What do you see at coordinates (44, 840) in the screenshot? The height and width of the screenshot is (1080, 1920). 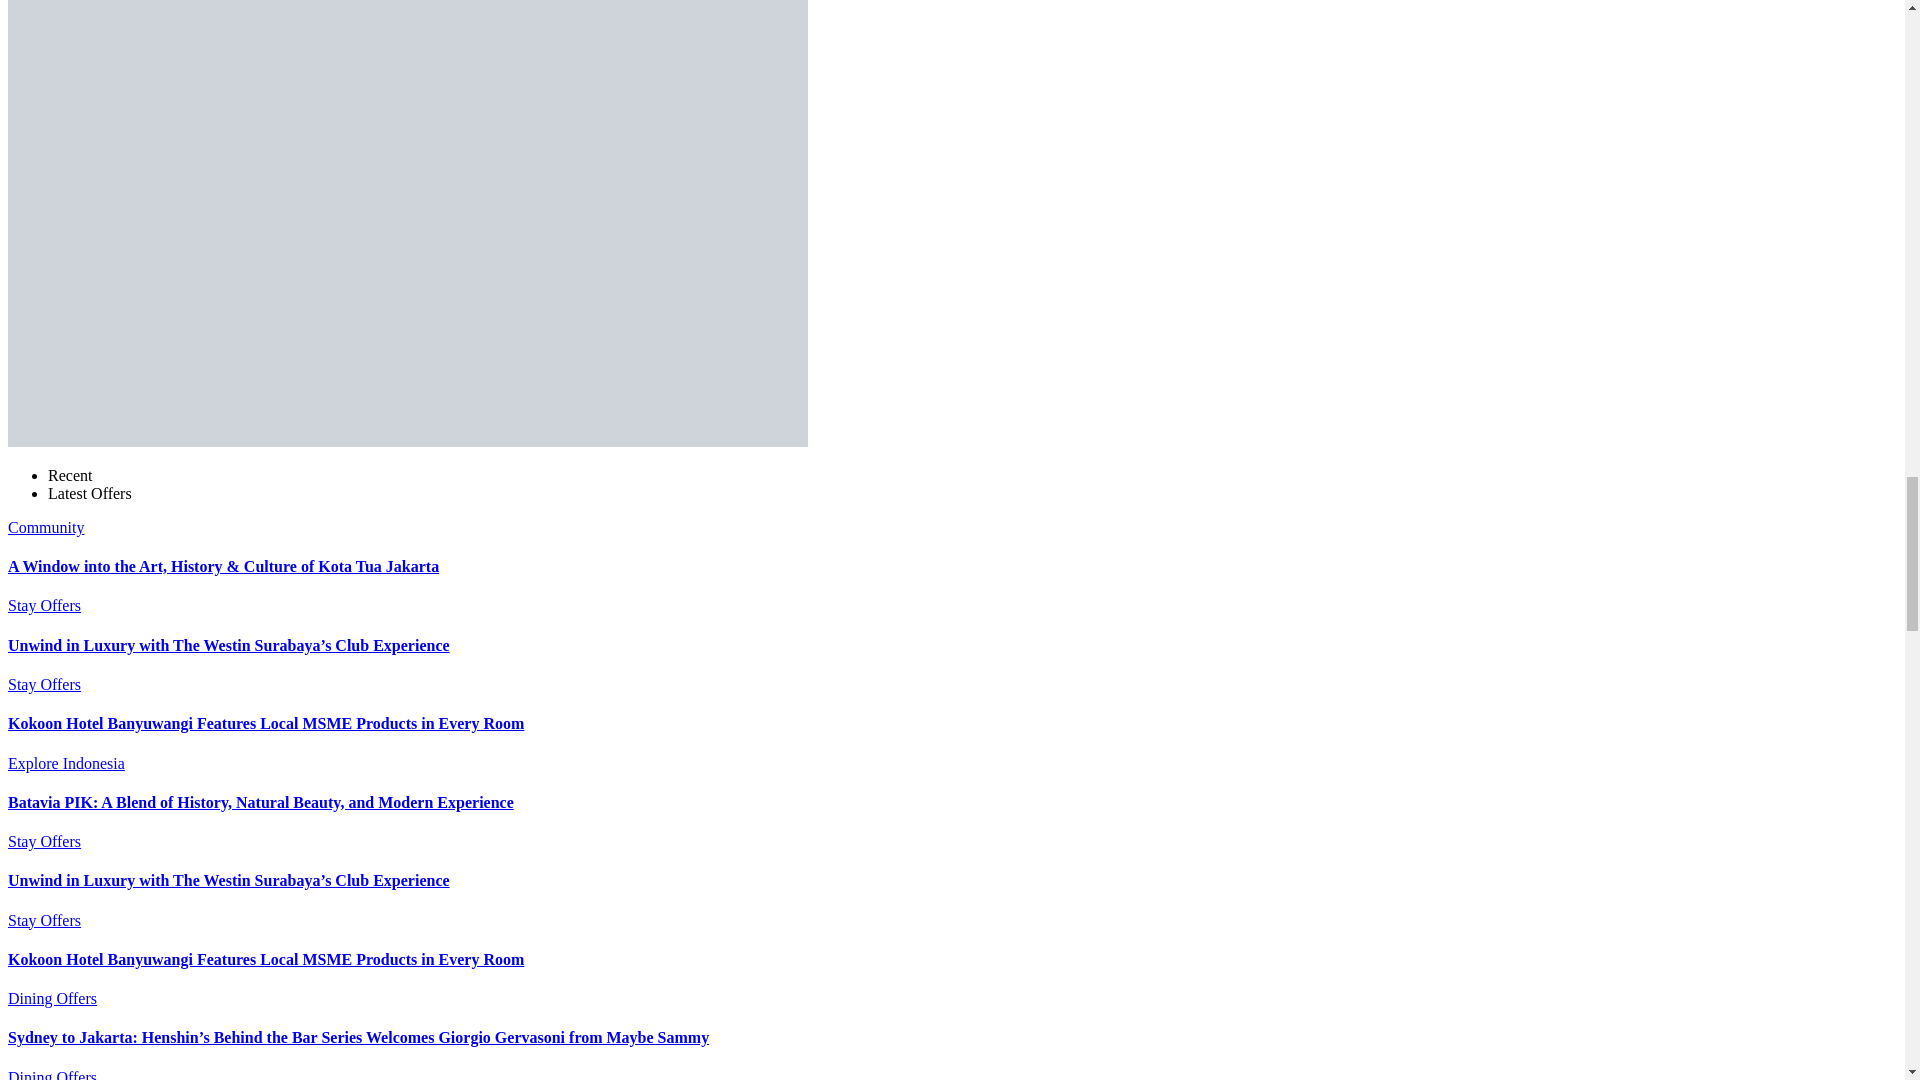 I see `Stay Offers` at bounding box center [44, 840].